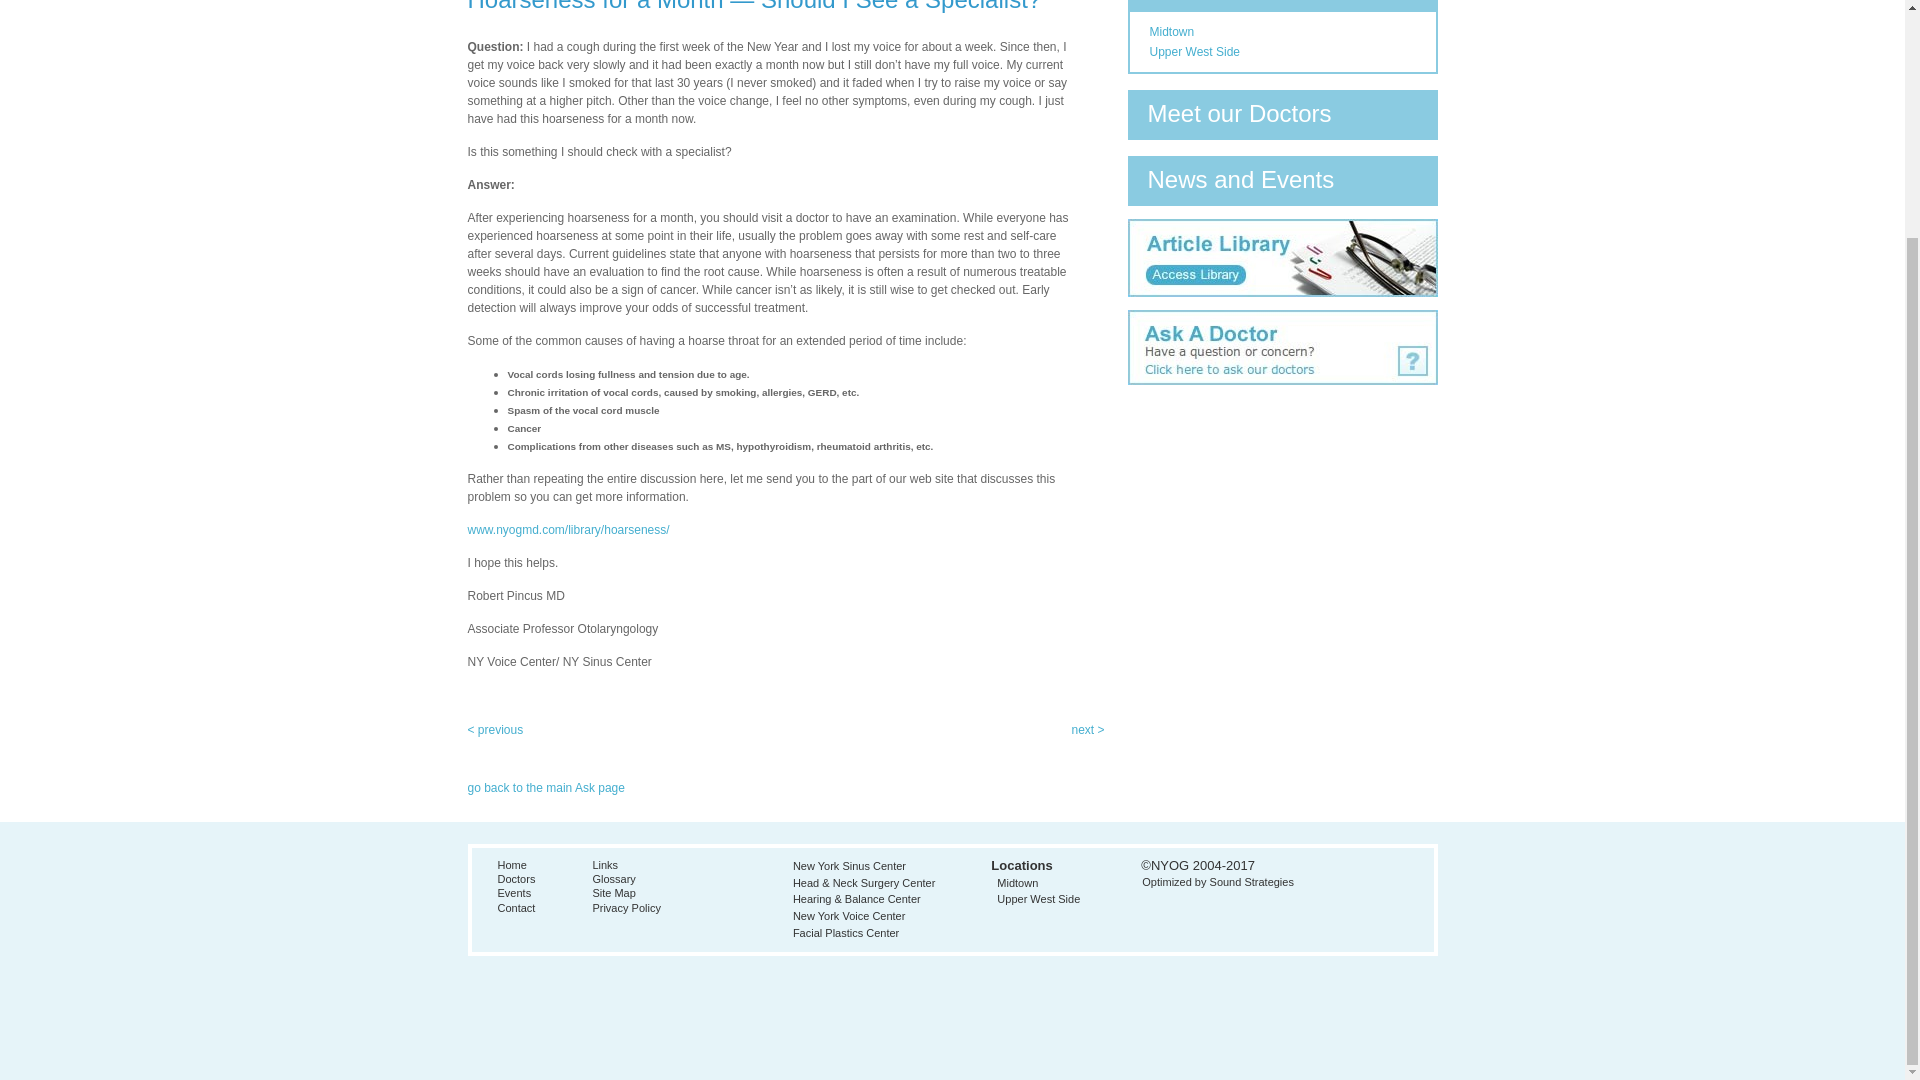  I want to click on ask-the-doctor, so click(1283, 316).